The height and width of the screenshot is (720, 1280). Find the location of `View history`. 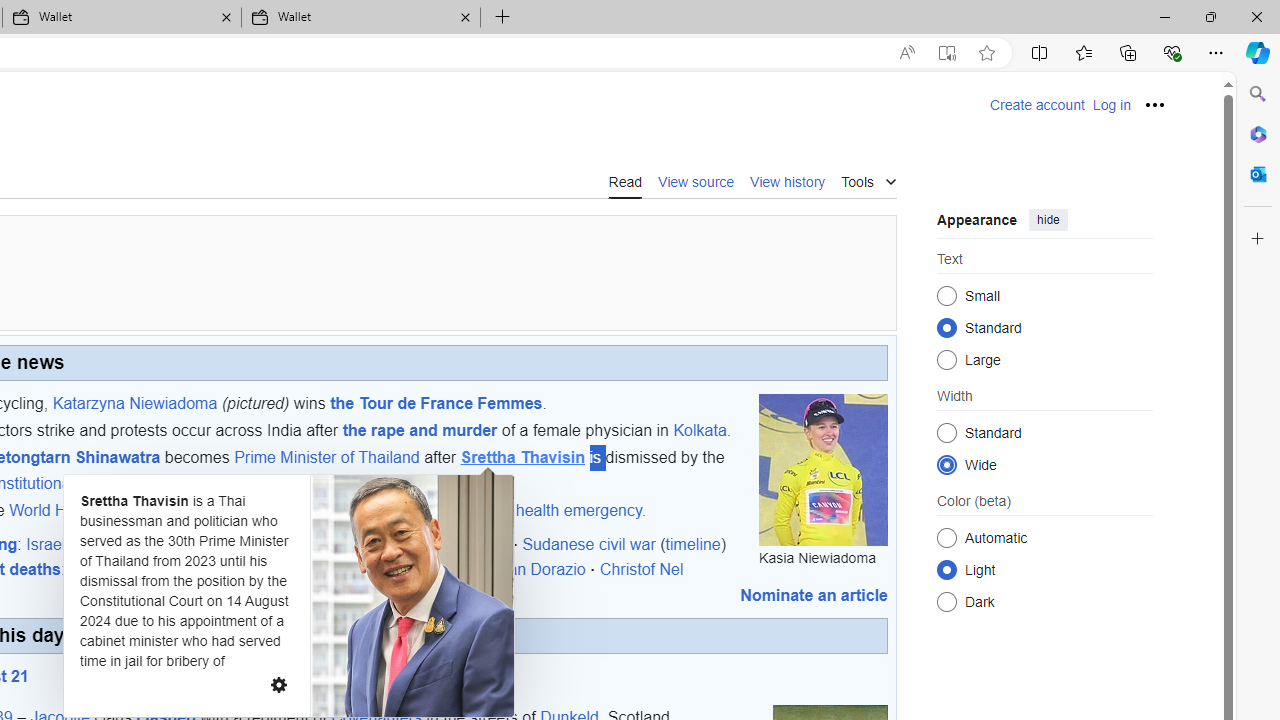

View history is located at coordinates (788, 180).